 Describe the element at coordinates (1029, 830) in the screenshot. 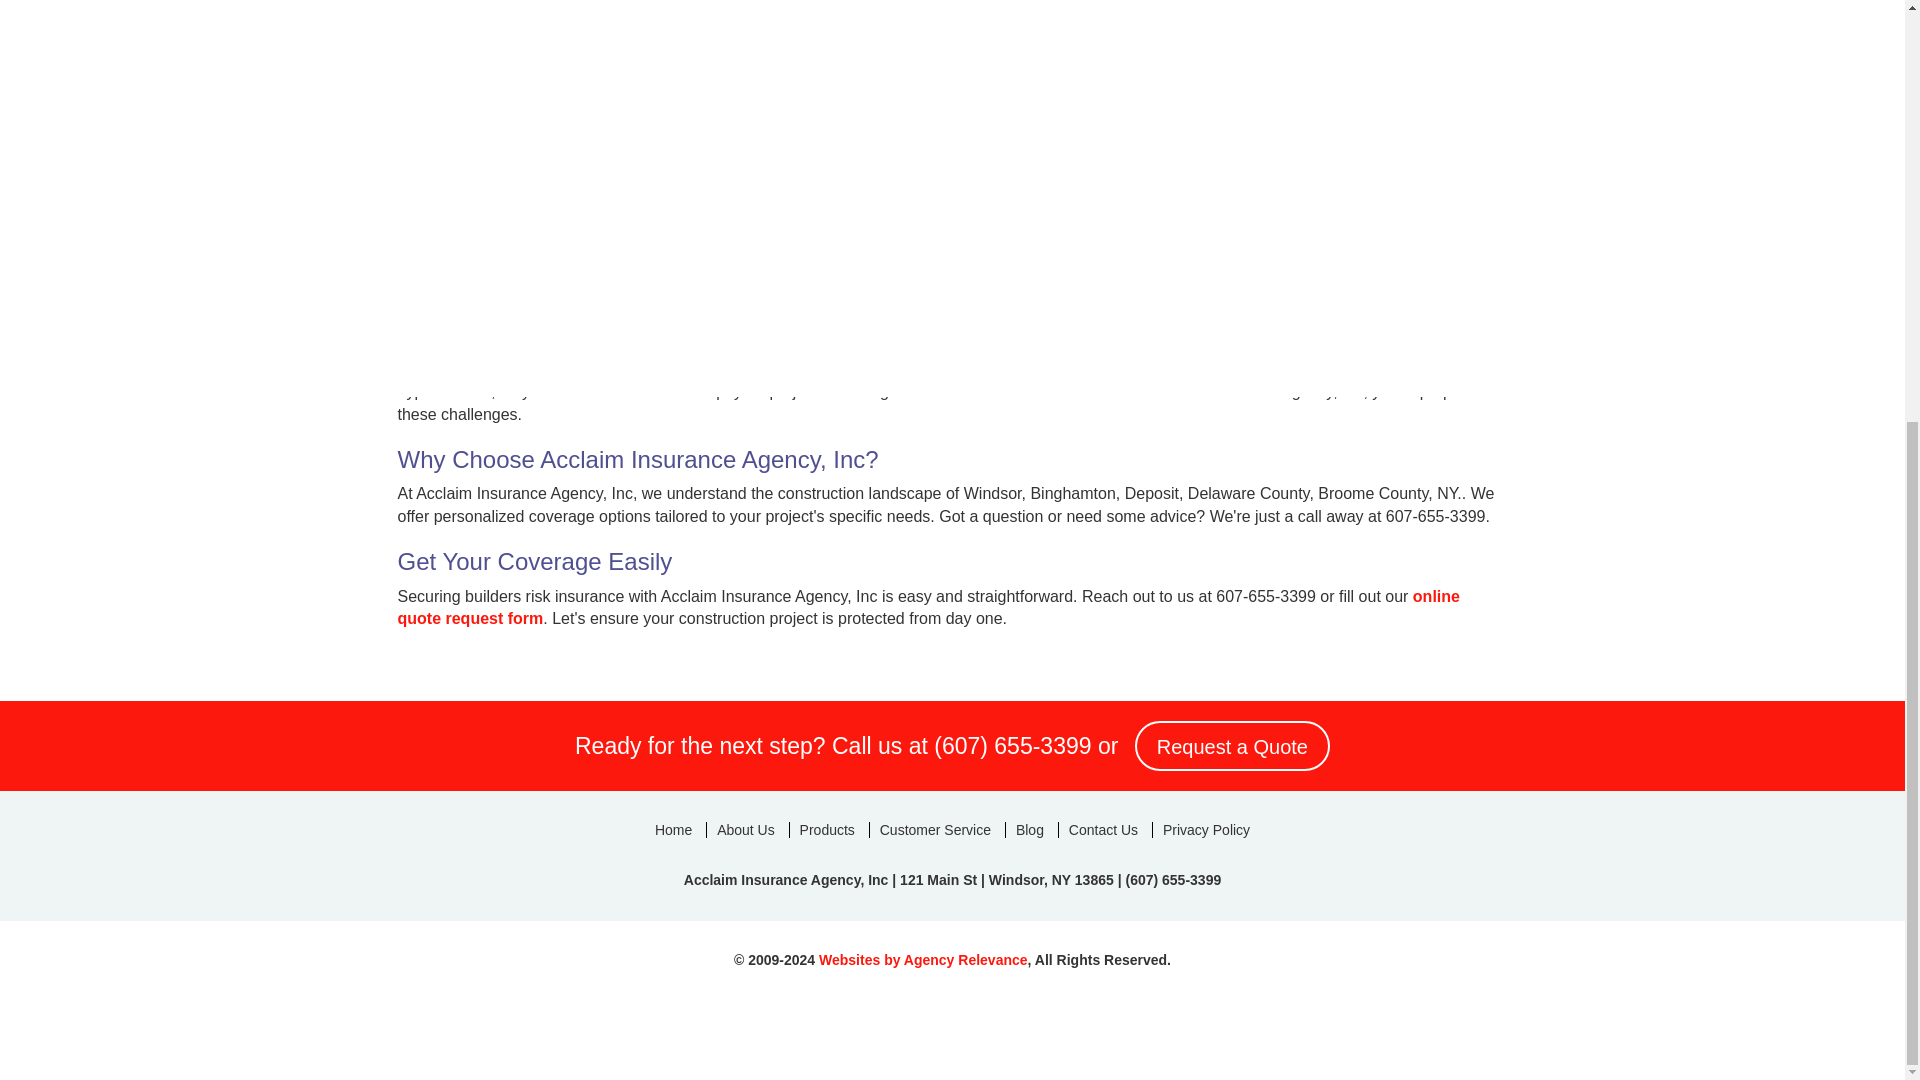

I see `Blog` at that location.